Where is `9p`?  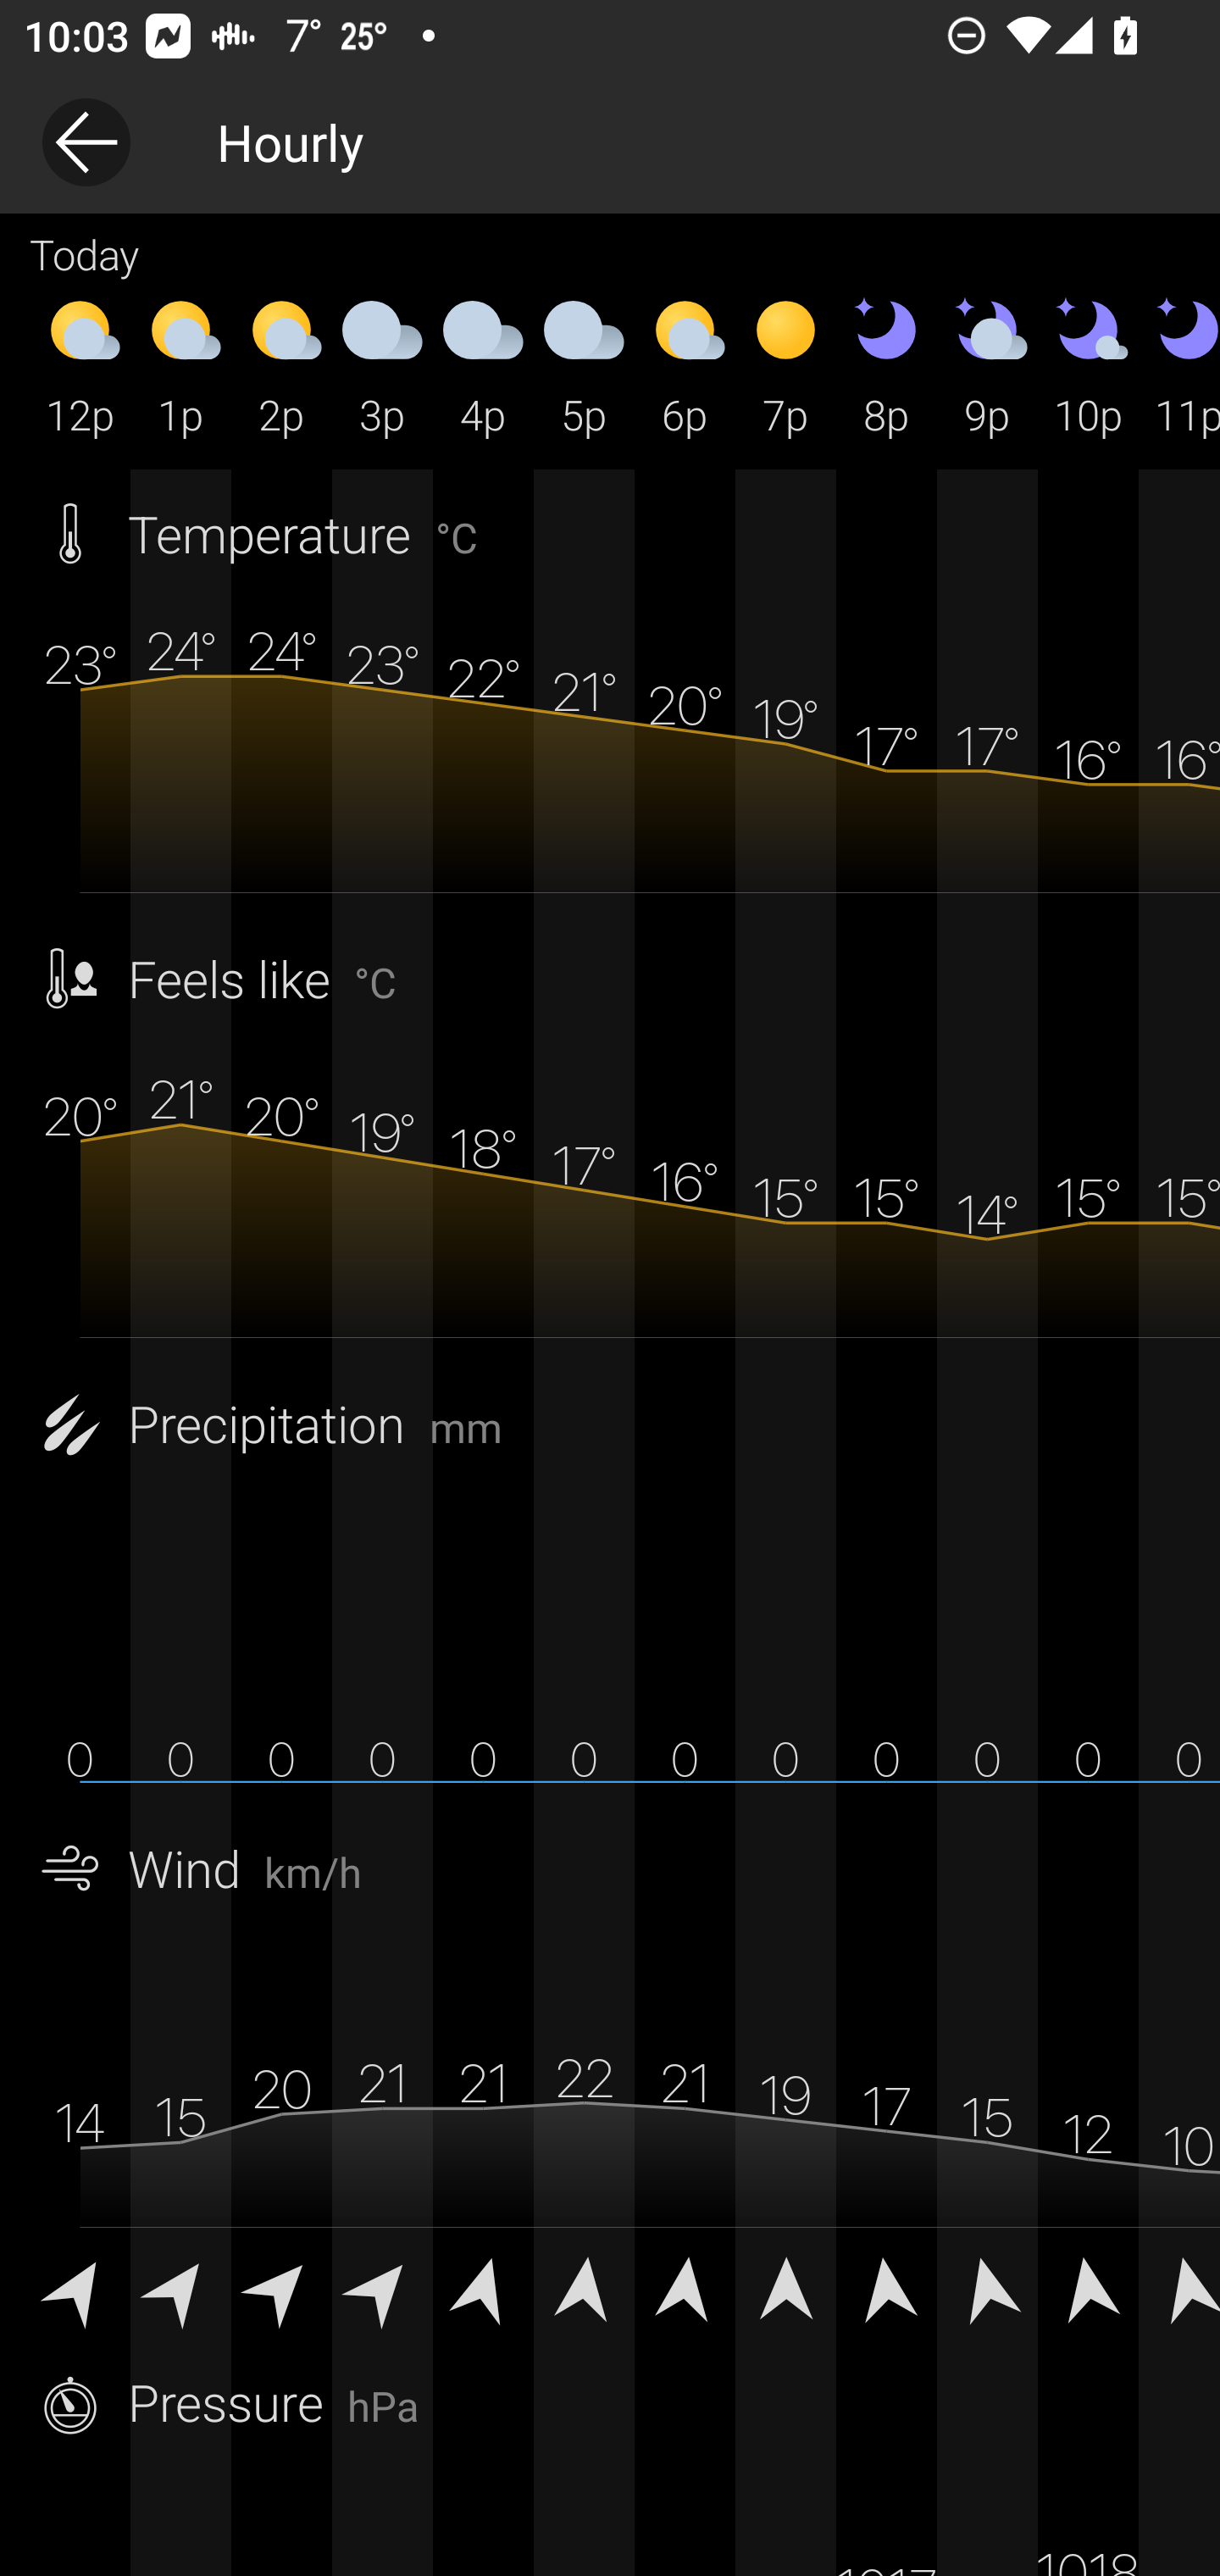
9p is located at coordinates (987, 365).